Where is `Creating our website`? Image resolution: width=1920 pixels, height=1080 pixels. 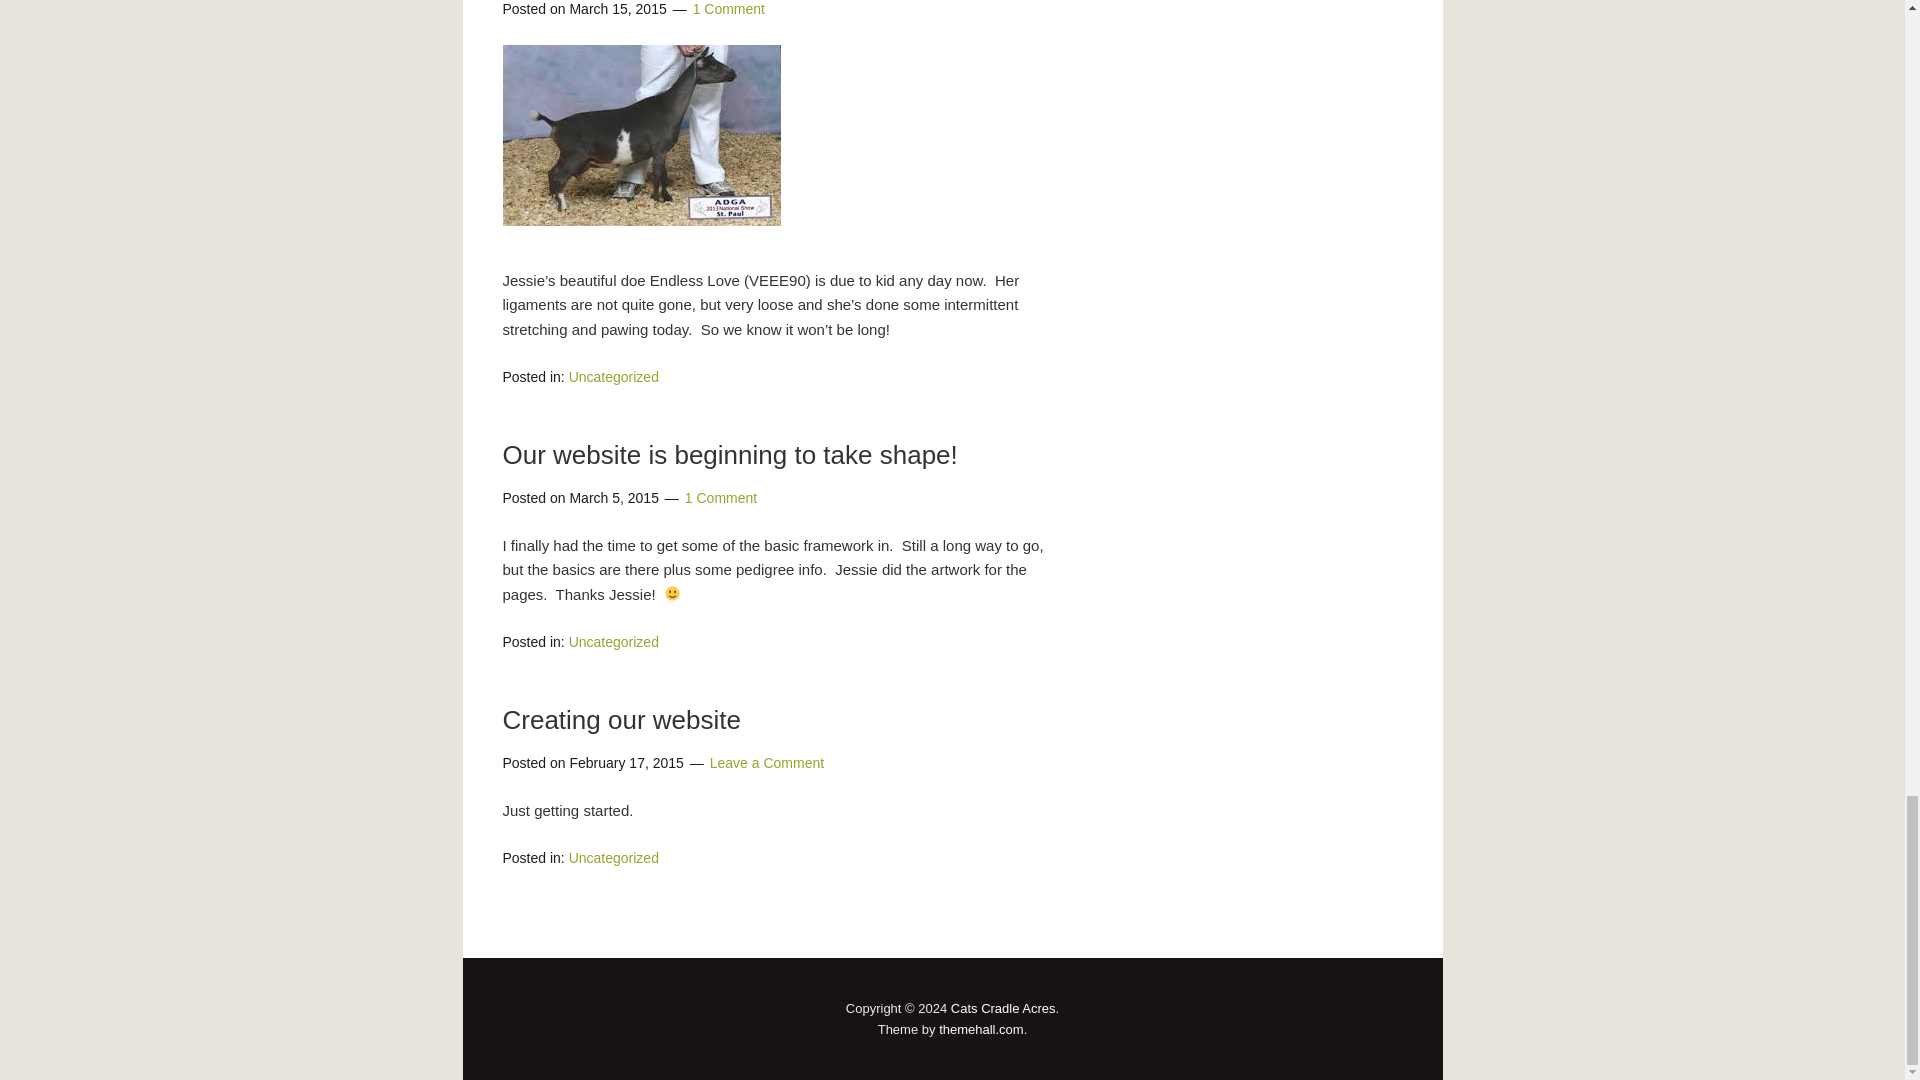 Creating our website is located at coordinates (620, 720).